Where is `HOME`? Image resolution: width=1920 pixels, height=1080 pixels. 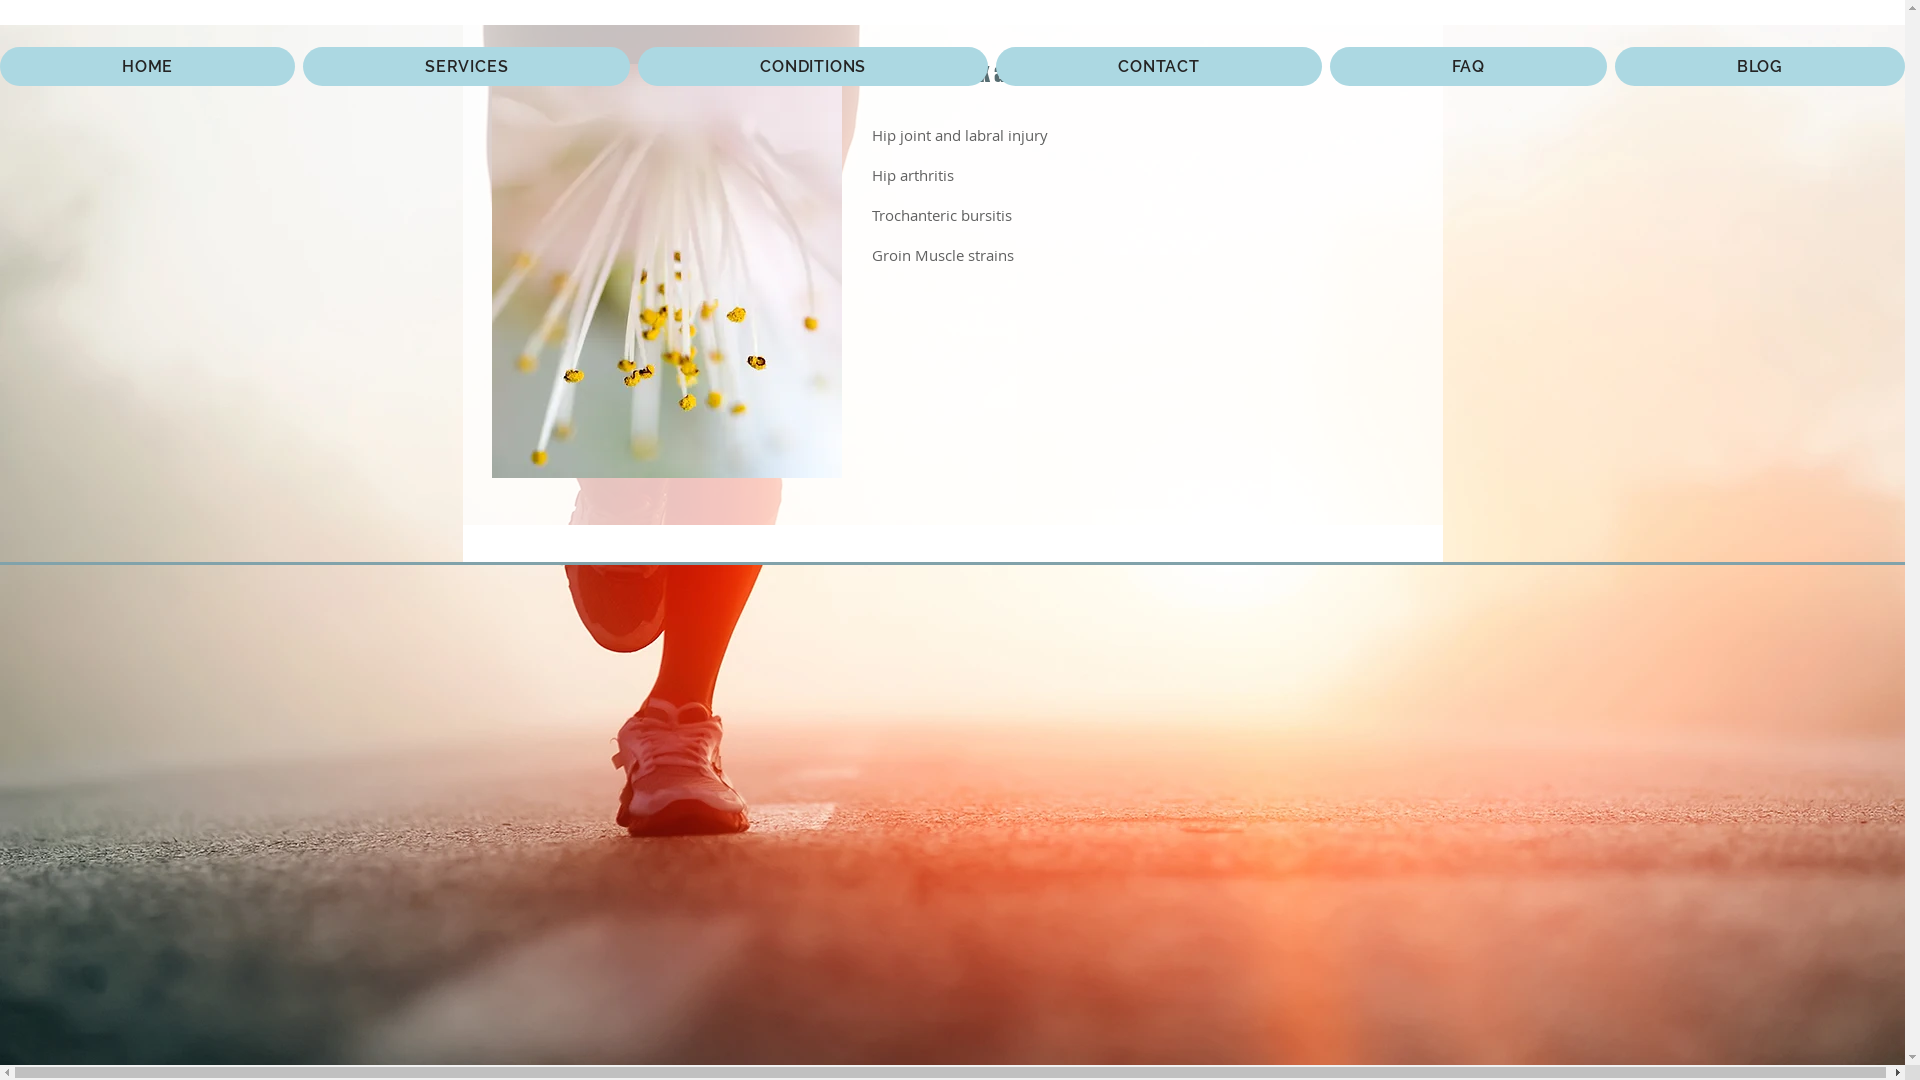 HOME is located at coordinates (148, 66).